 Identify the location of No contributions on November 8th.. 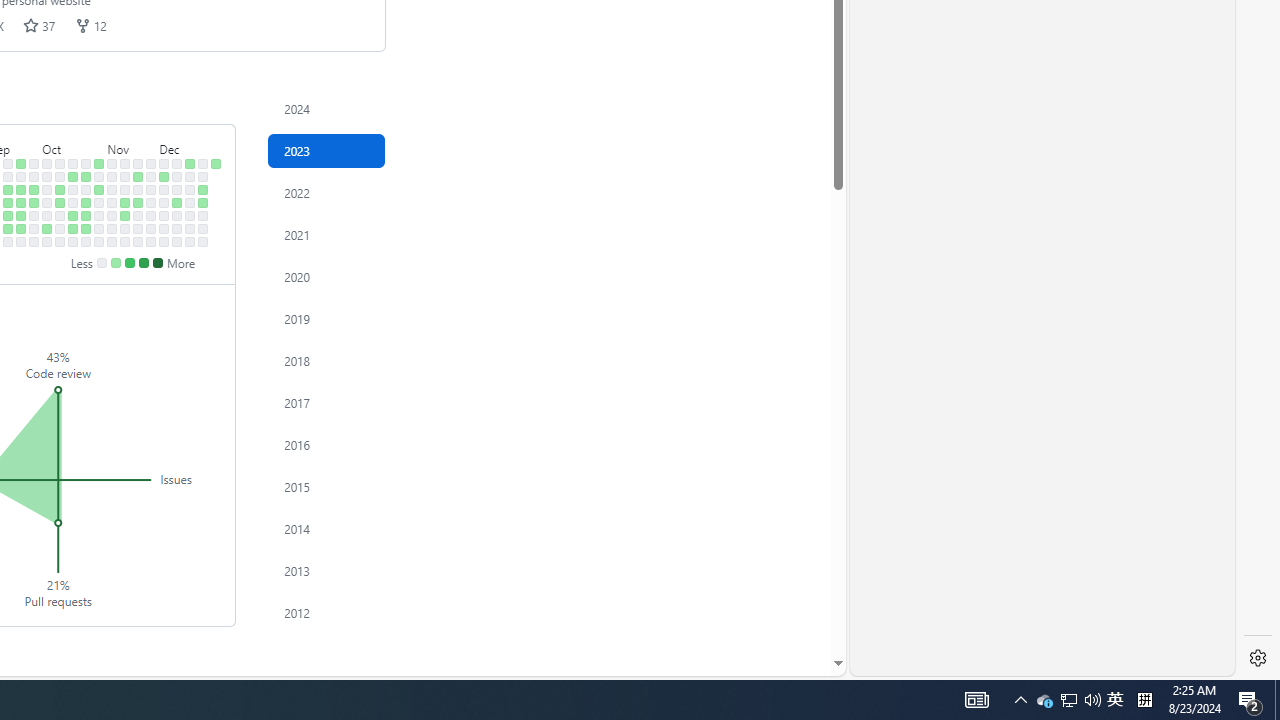
(112, 202).